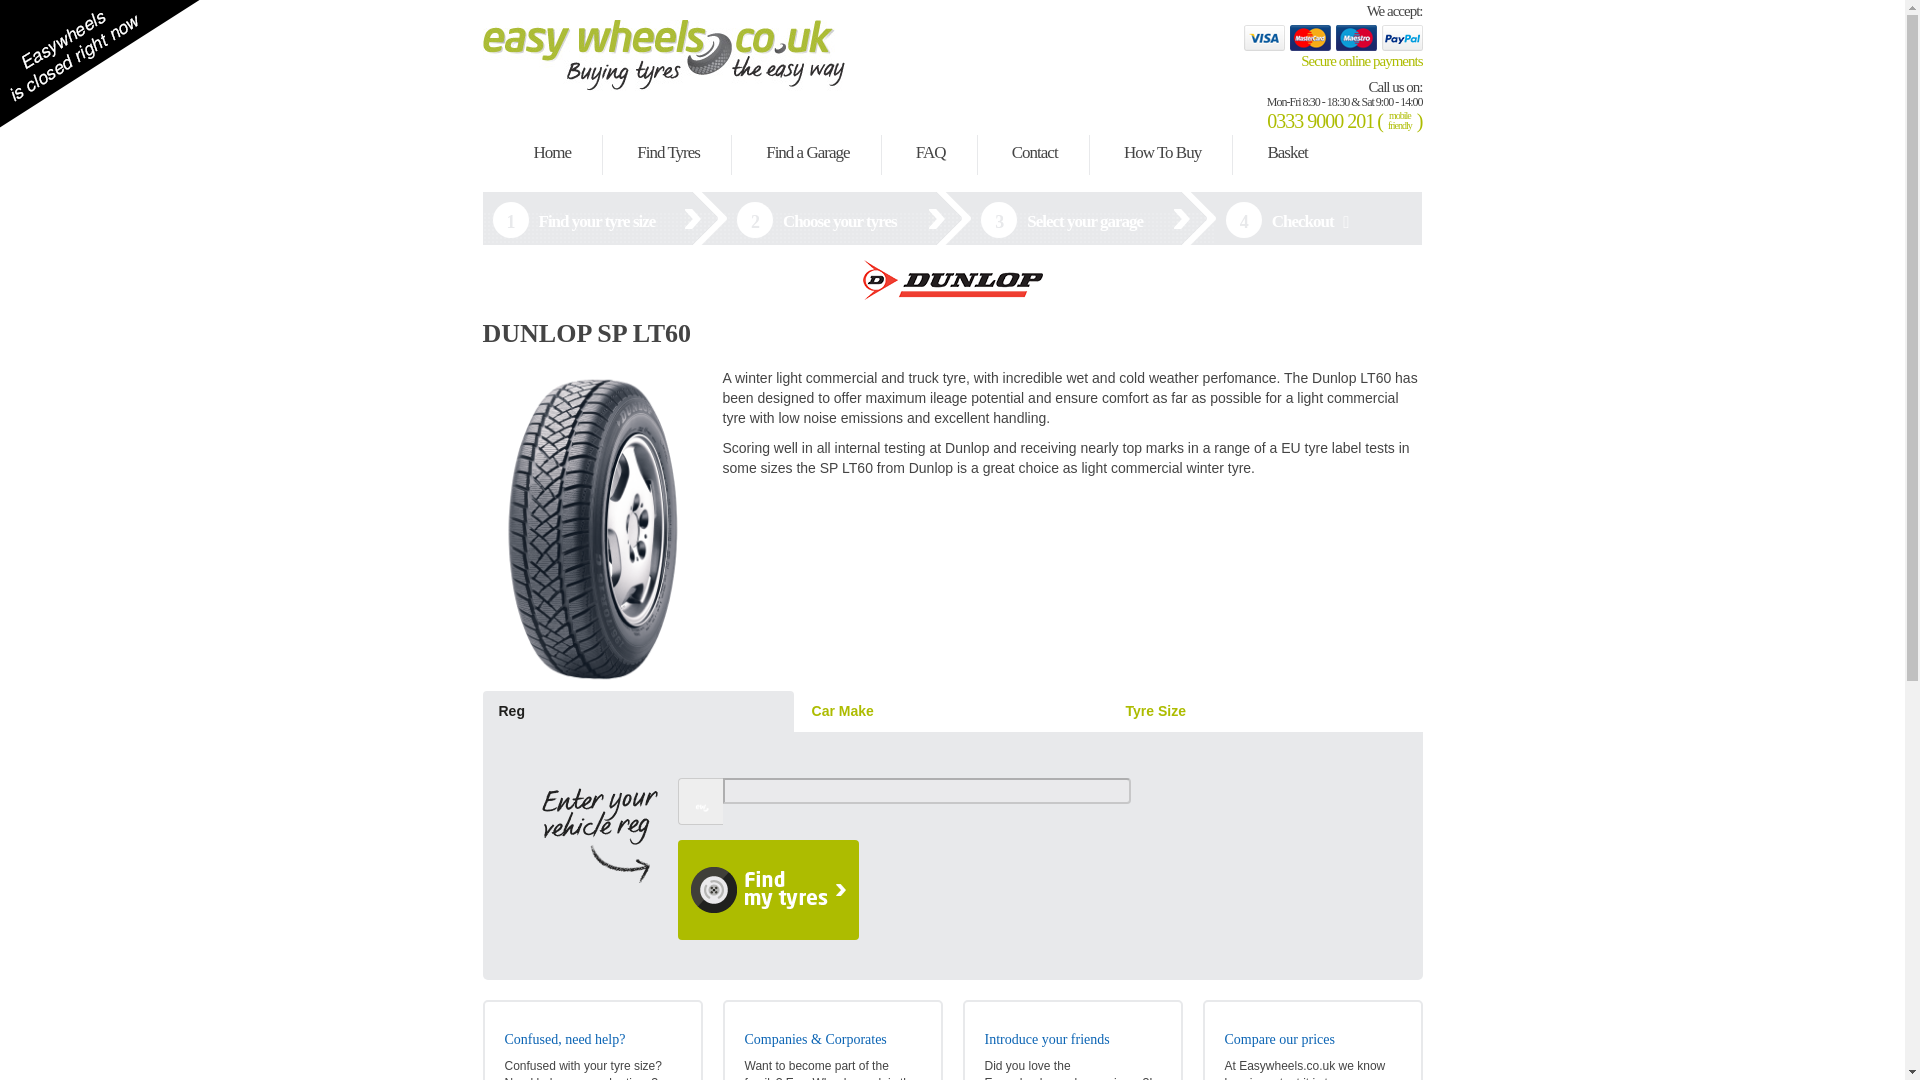 The height and width of the screenshot is (1080, 1920). Describe the element at coordinates (1162, 153) in the screenshot. I see `How To Buy` at that location.